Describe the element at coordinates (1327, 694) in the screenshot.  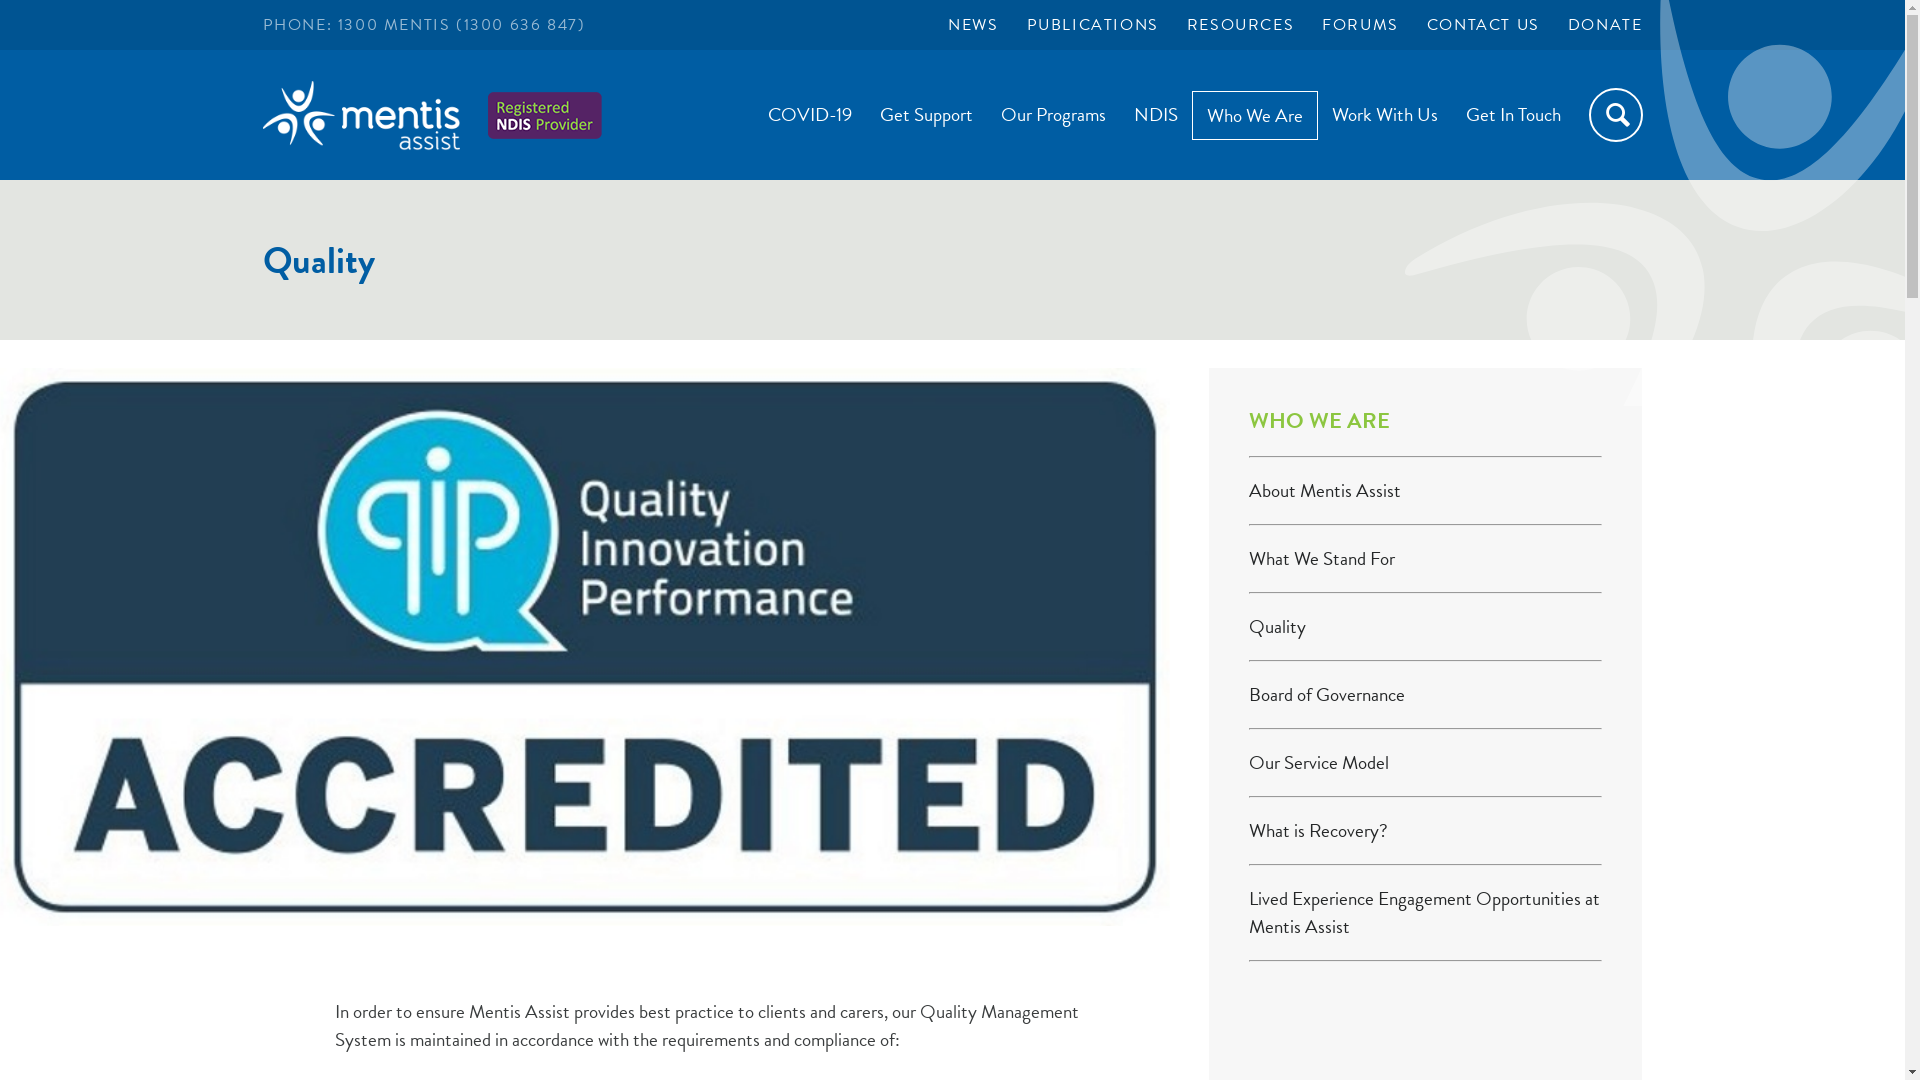
I see `Board of Governance` at that location.